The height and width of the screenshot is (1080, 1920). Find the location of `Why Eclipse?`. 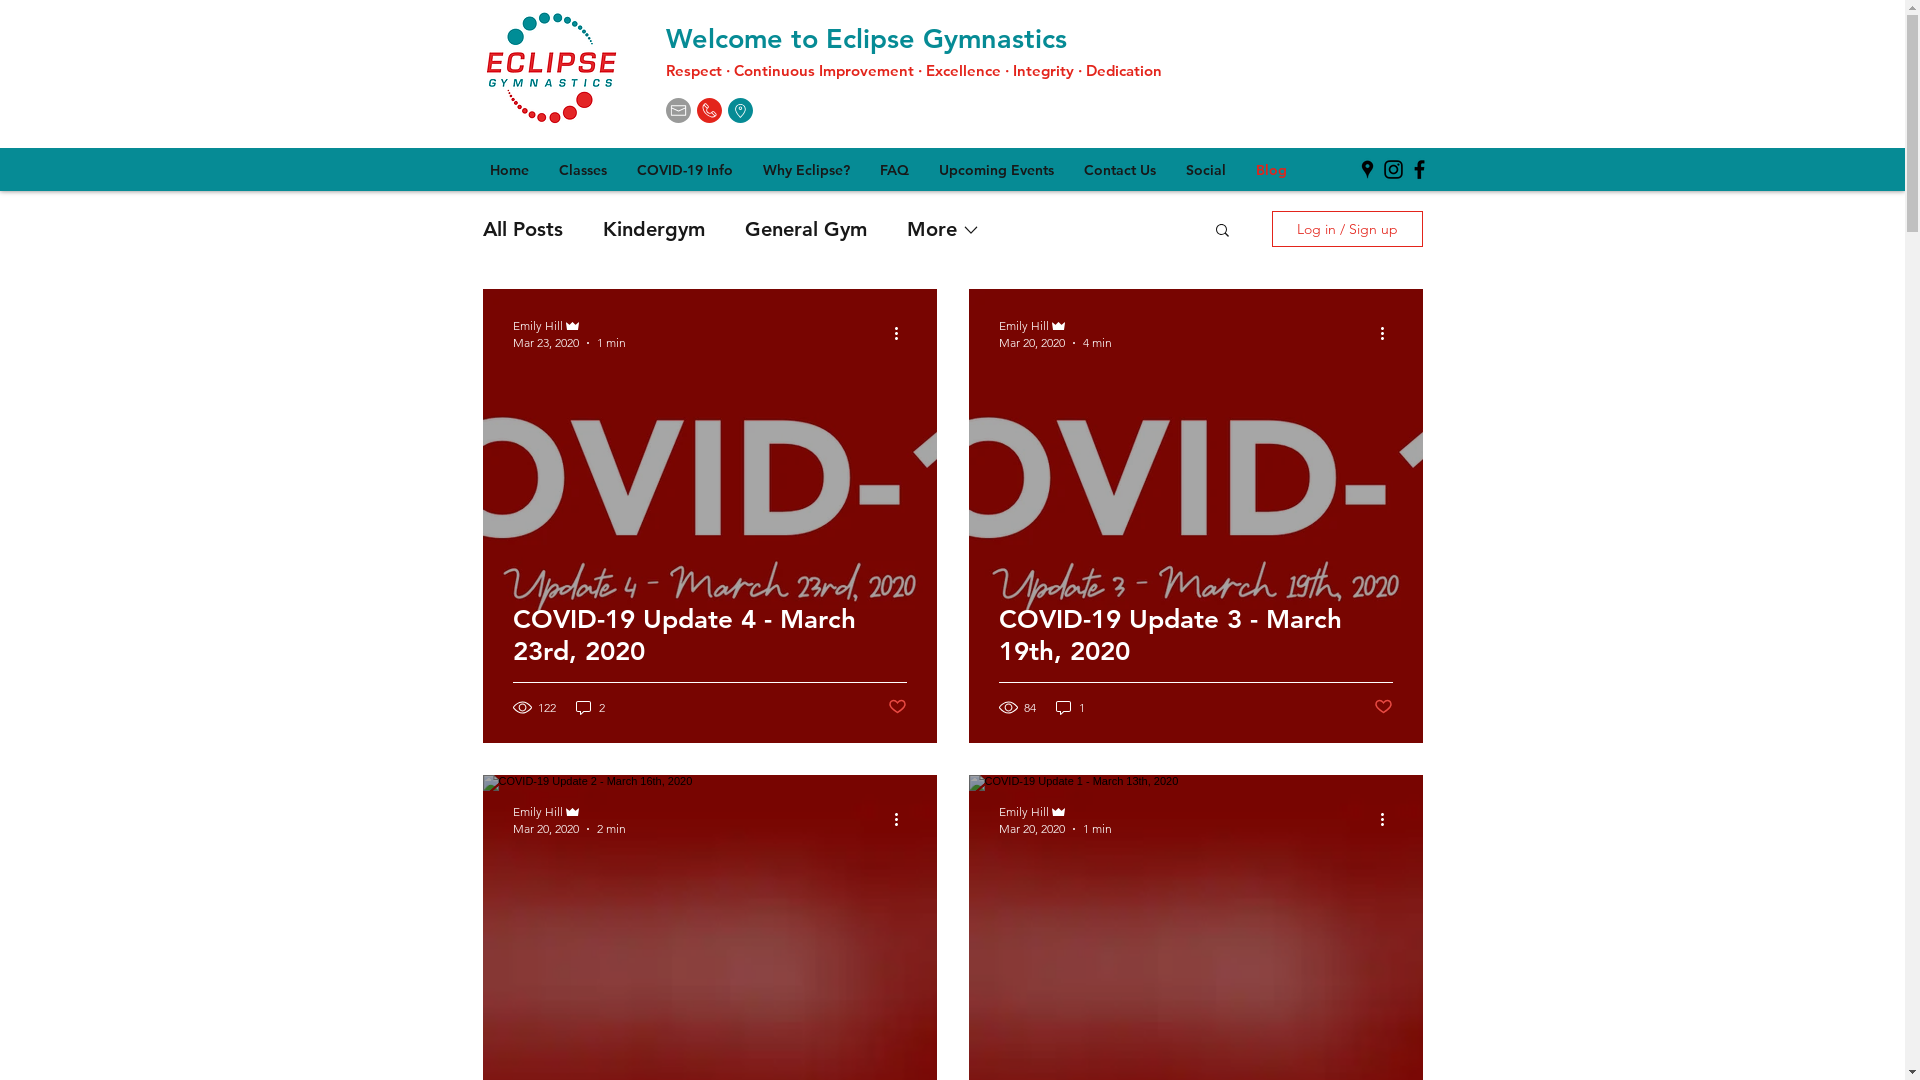

Why Eclipse? is located at coordinates (806, 169).